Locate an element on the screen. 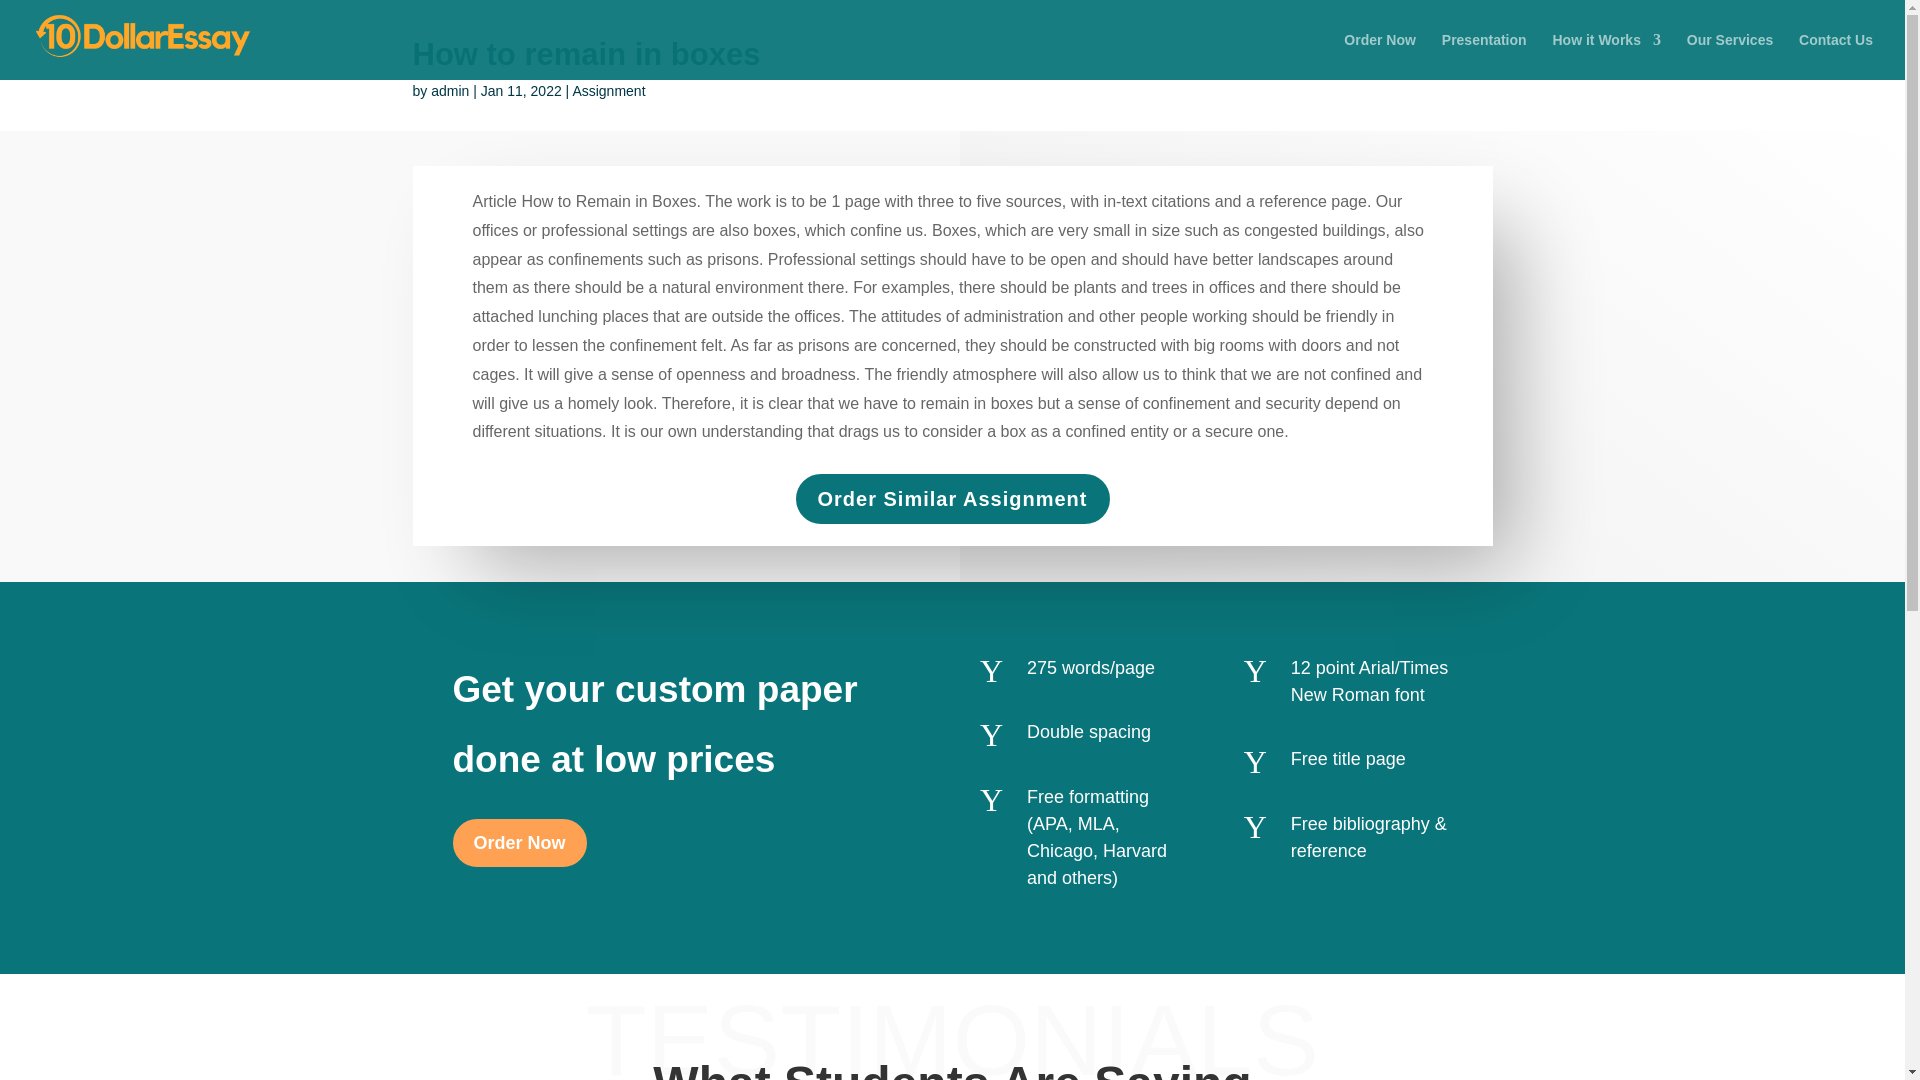  Order Now is located at coordinates (518, 842).